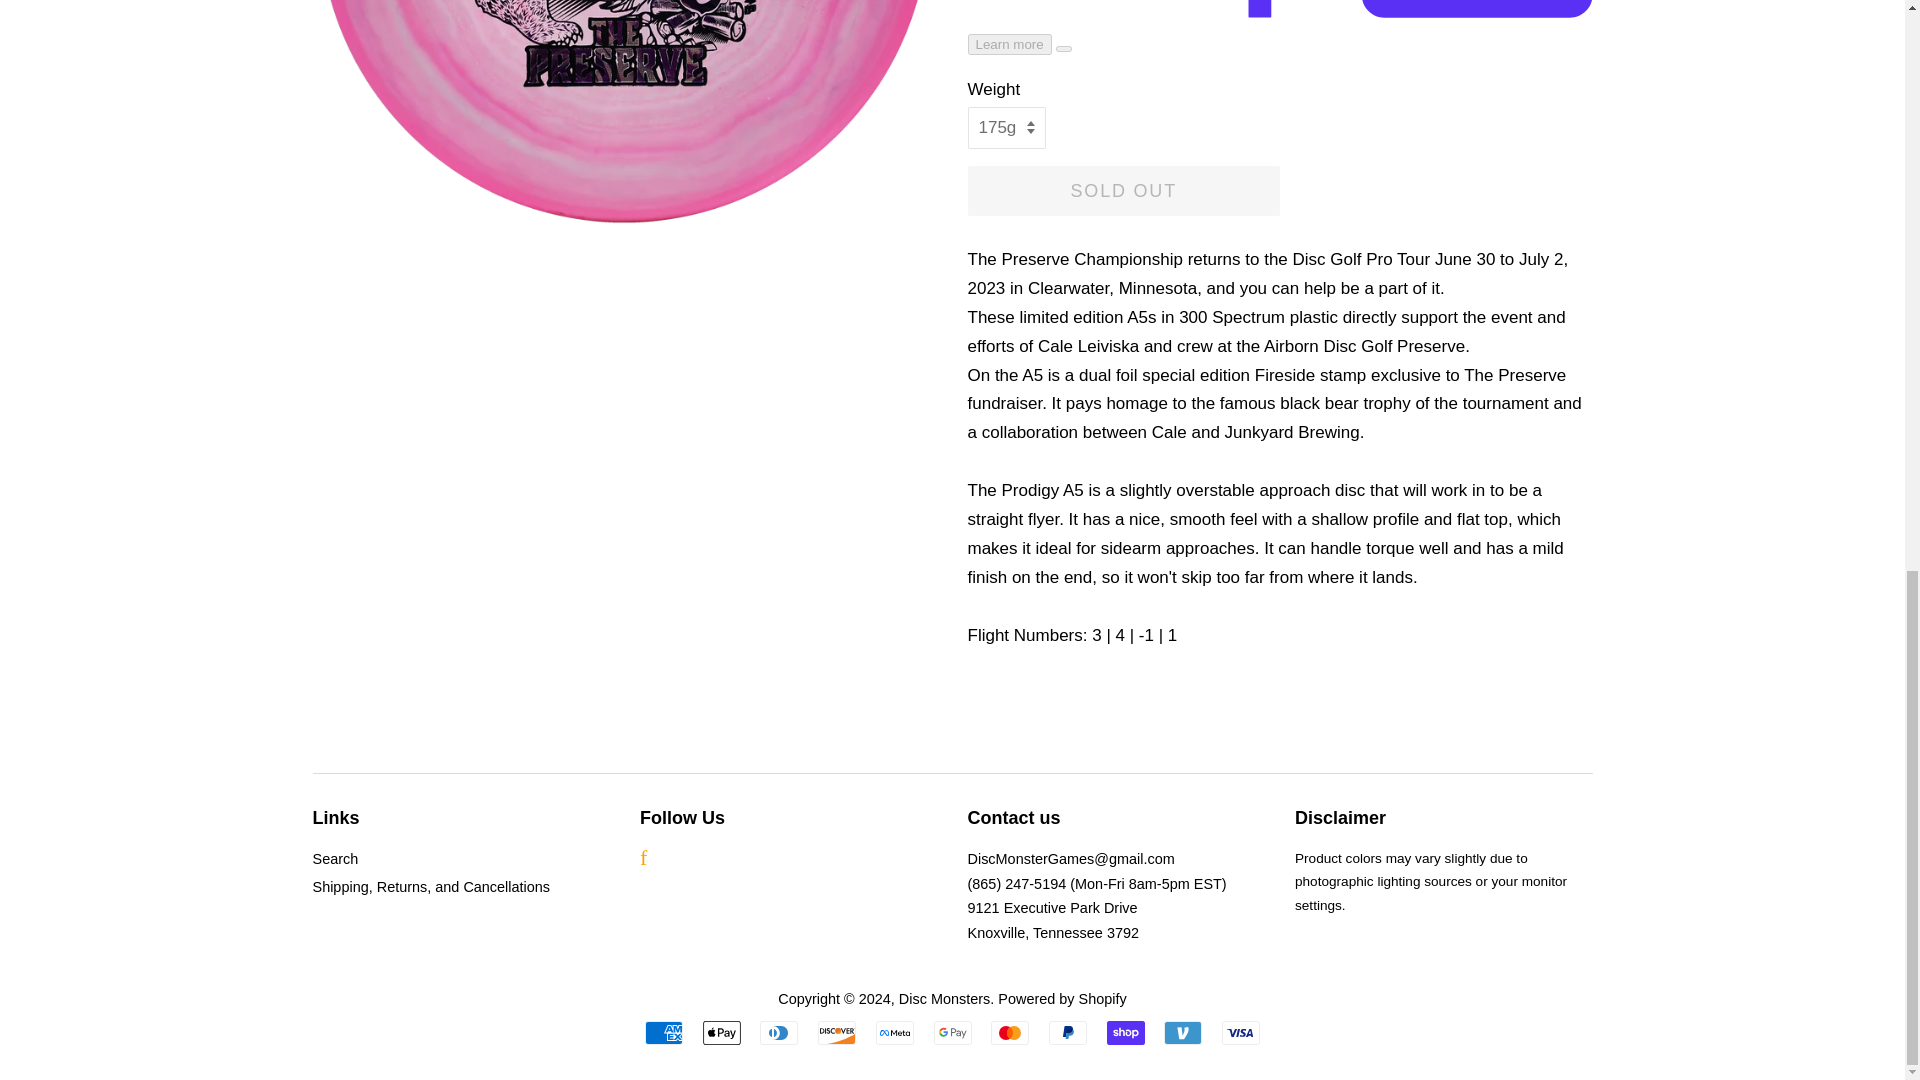 The height and width of the screenshot is (1080, 1920). I want to click on Diners Club, so click(779, 1032).